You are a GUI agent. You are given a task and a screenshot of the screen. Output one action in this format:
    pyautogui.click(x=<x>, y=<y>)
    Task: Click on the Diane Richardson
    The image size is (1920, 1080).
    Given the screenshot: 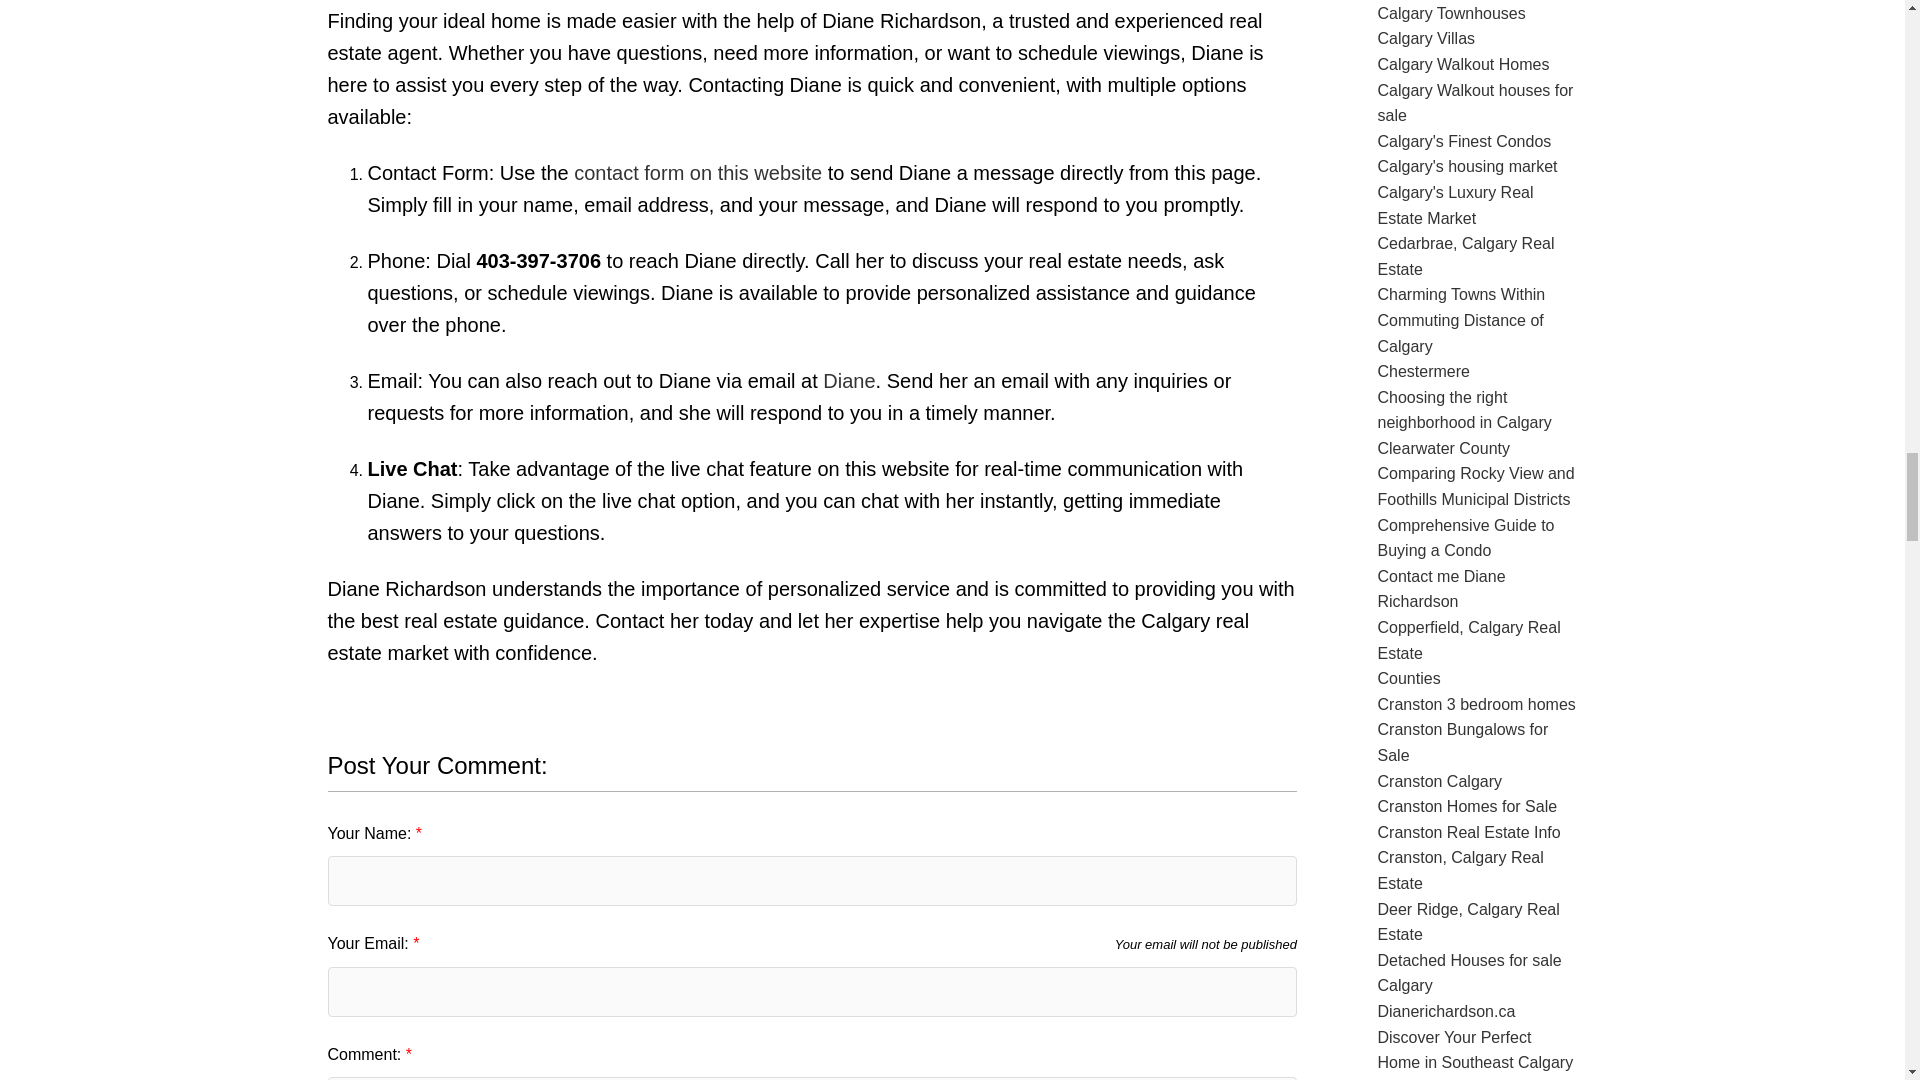 What is the action you would take?
    pyautogui.click(x=698, y=172)
    